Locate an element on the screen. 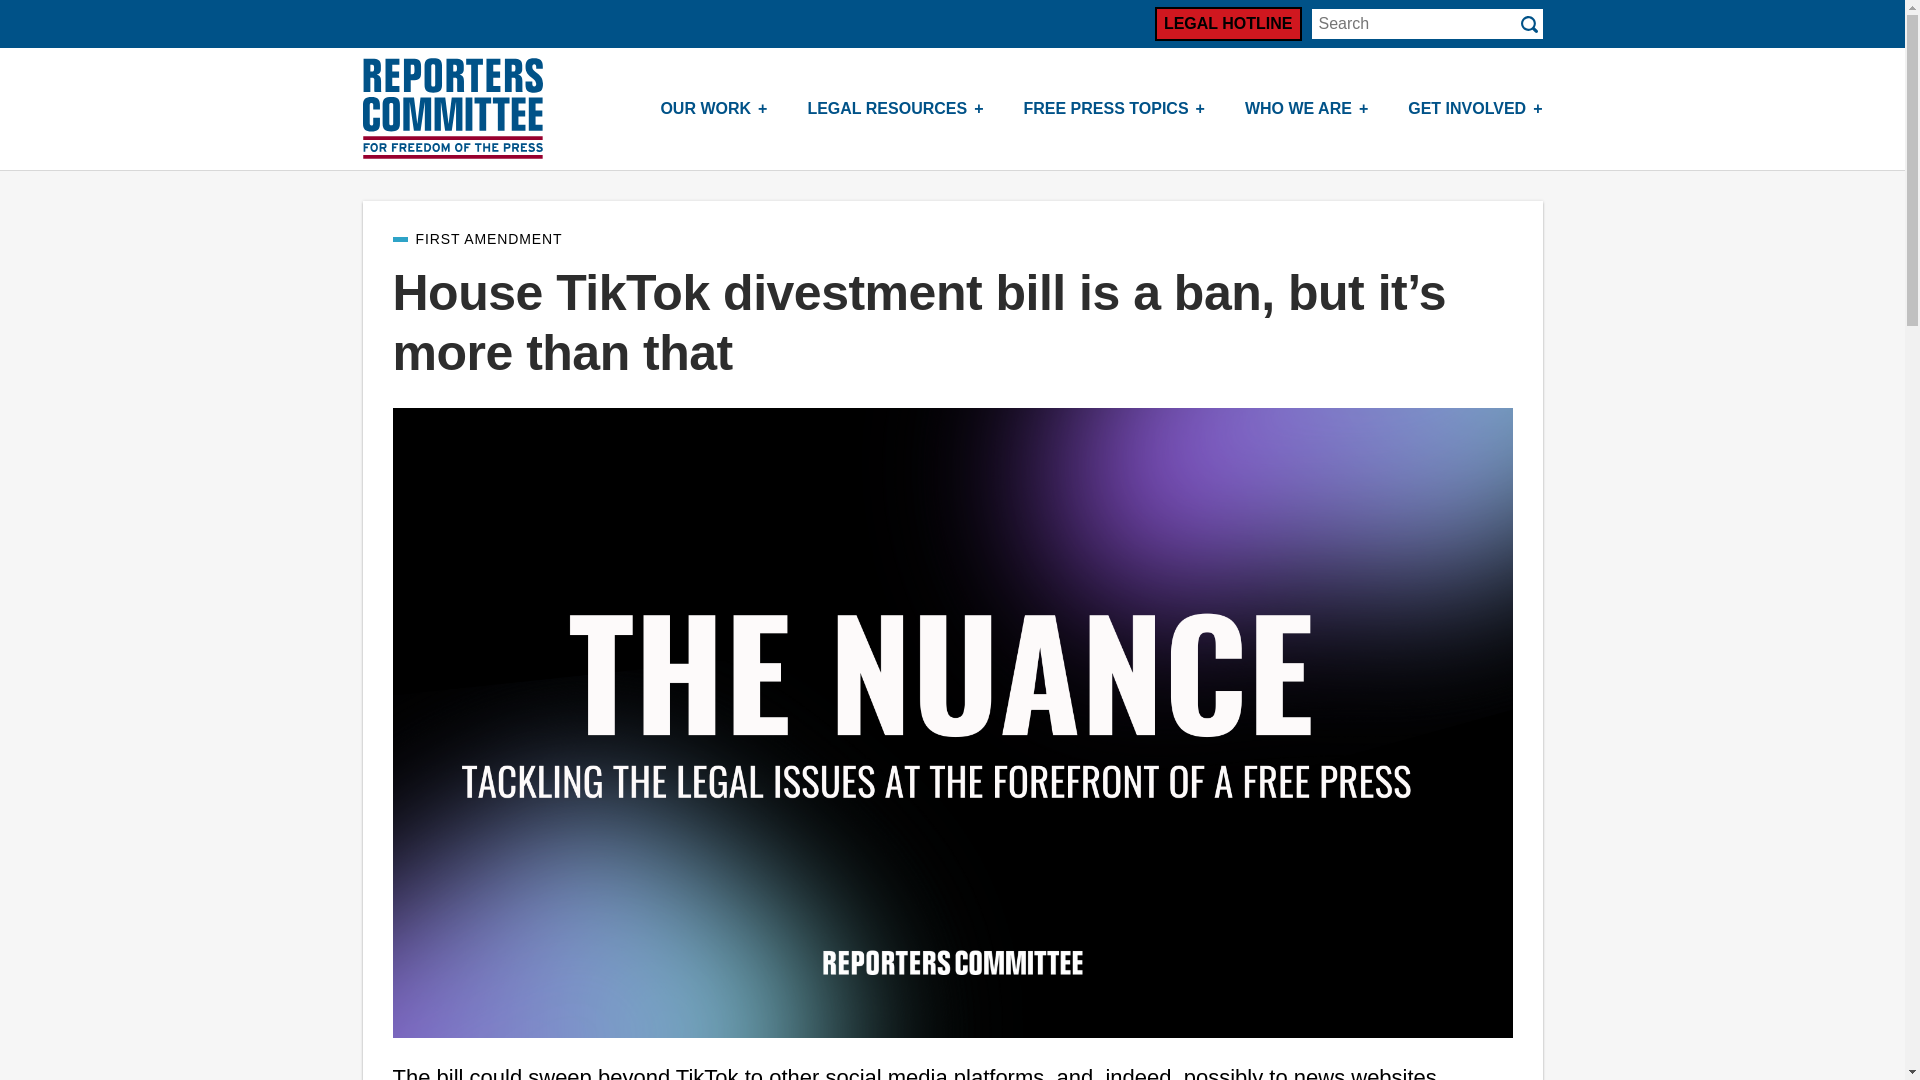 Image resolution: width=1920 pixels, height=1080 pixels. OUR WORK is located at coordinates (713, 108).